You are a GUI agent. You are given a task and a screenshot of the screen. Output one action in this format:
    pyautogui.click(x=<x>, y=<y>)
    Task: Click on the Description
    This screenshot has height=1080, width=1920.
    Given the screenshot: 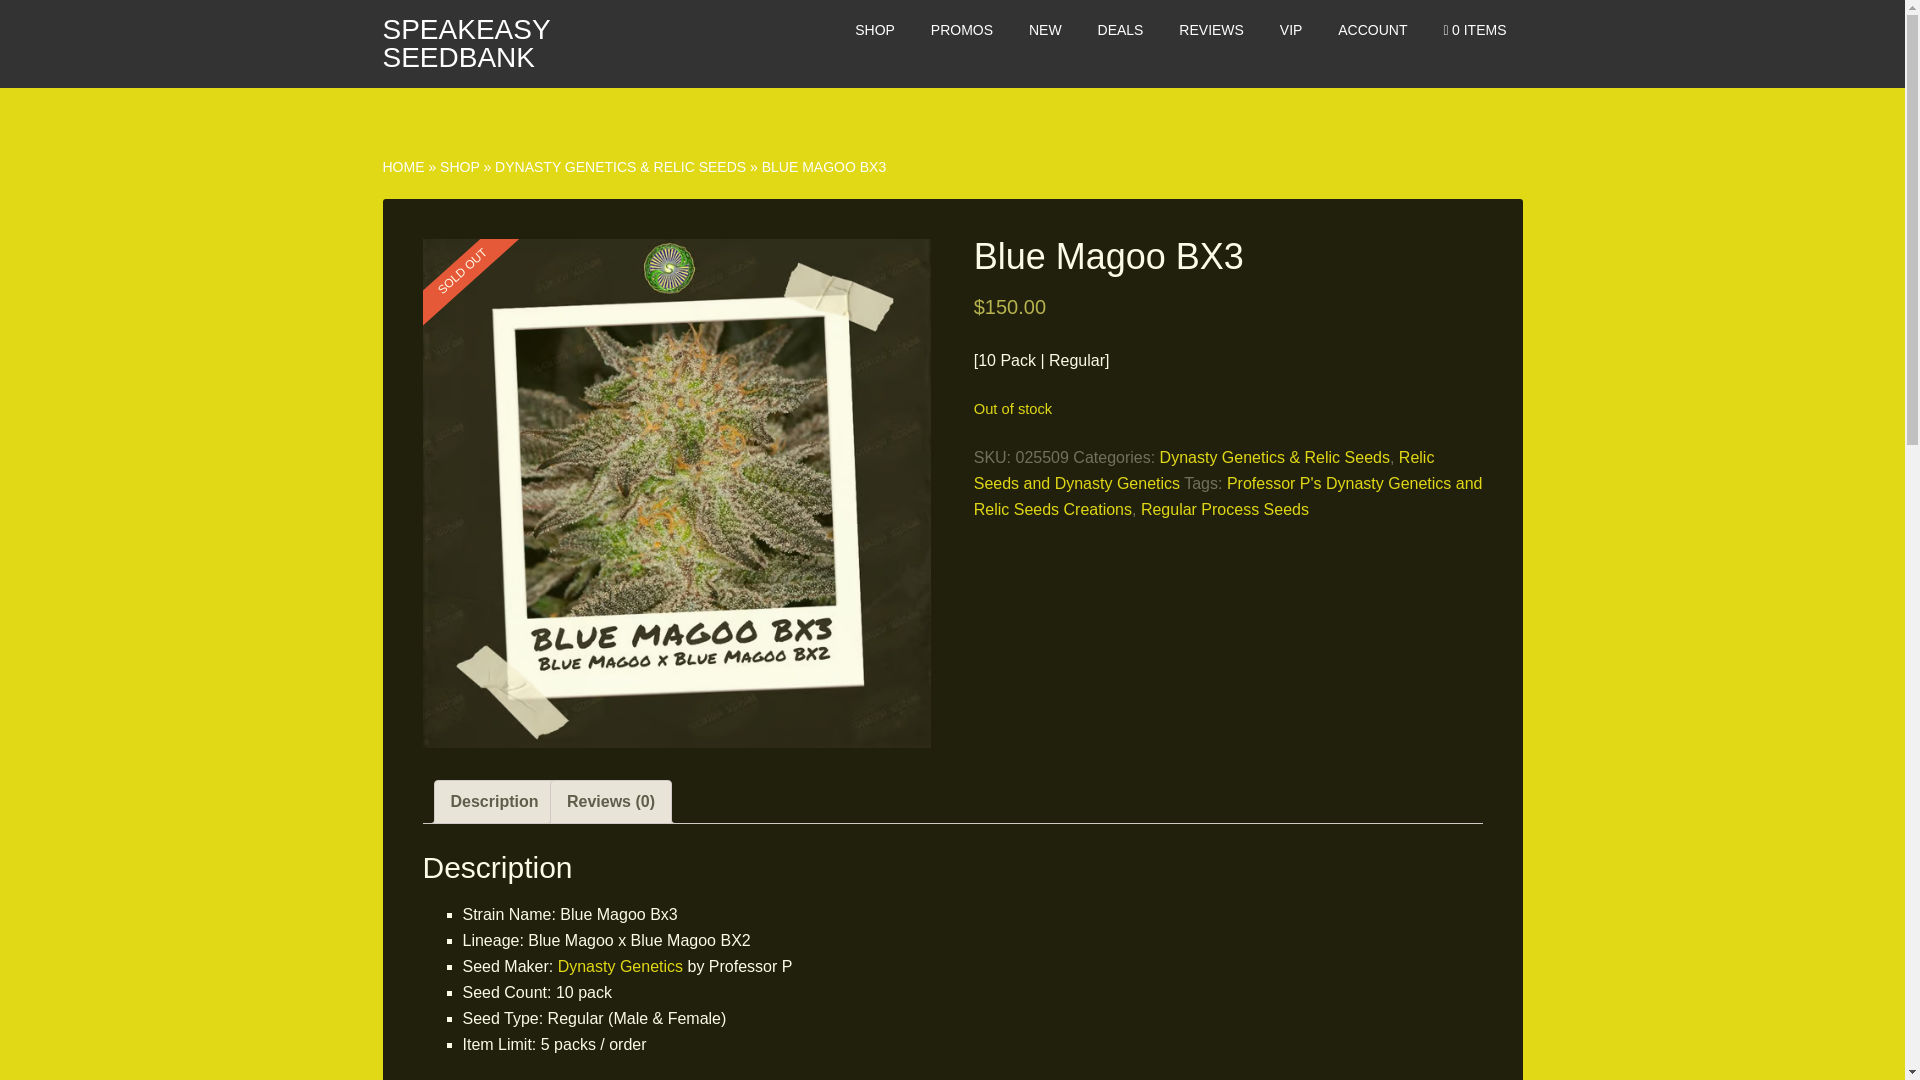 What is the action you would take?
    pyautogui.click(x=493, y=801)
    